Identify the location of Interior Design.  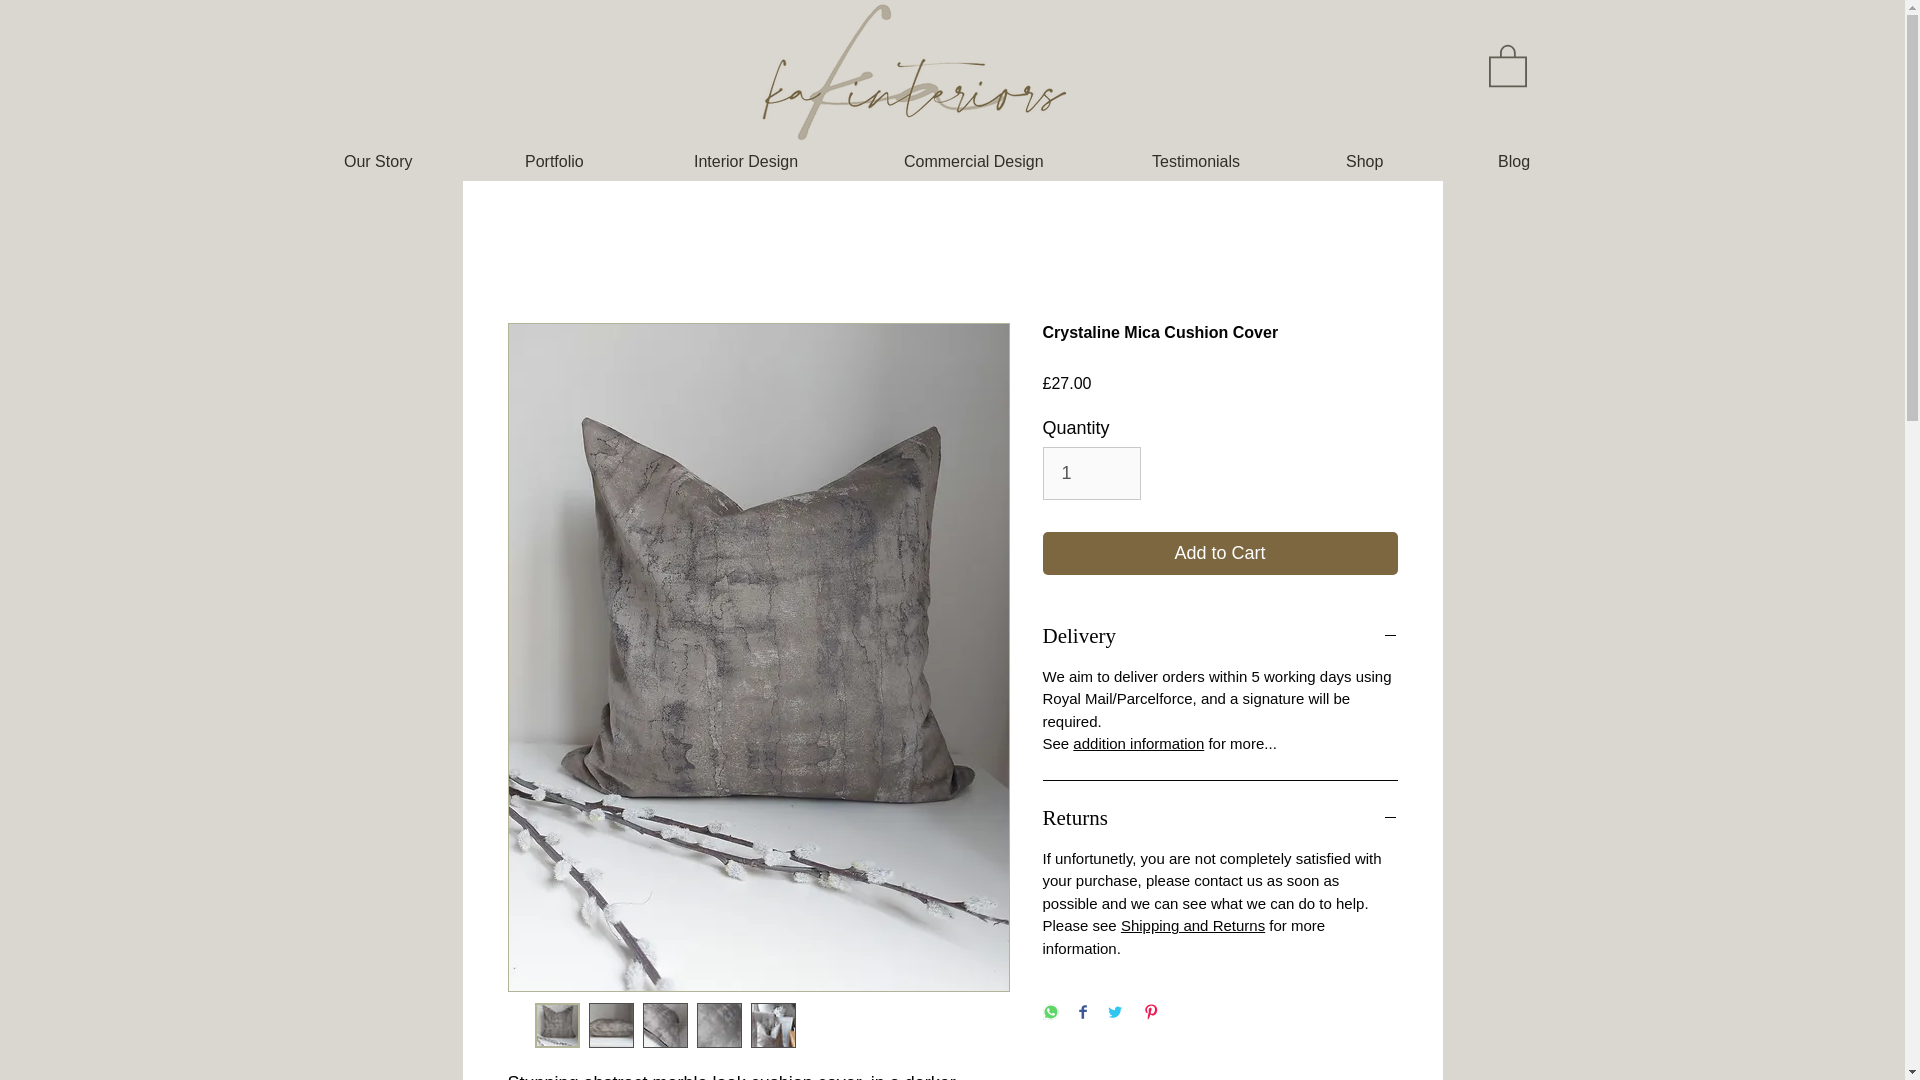
(782, 162).